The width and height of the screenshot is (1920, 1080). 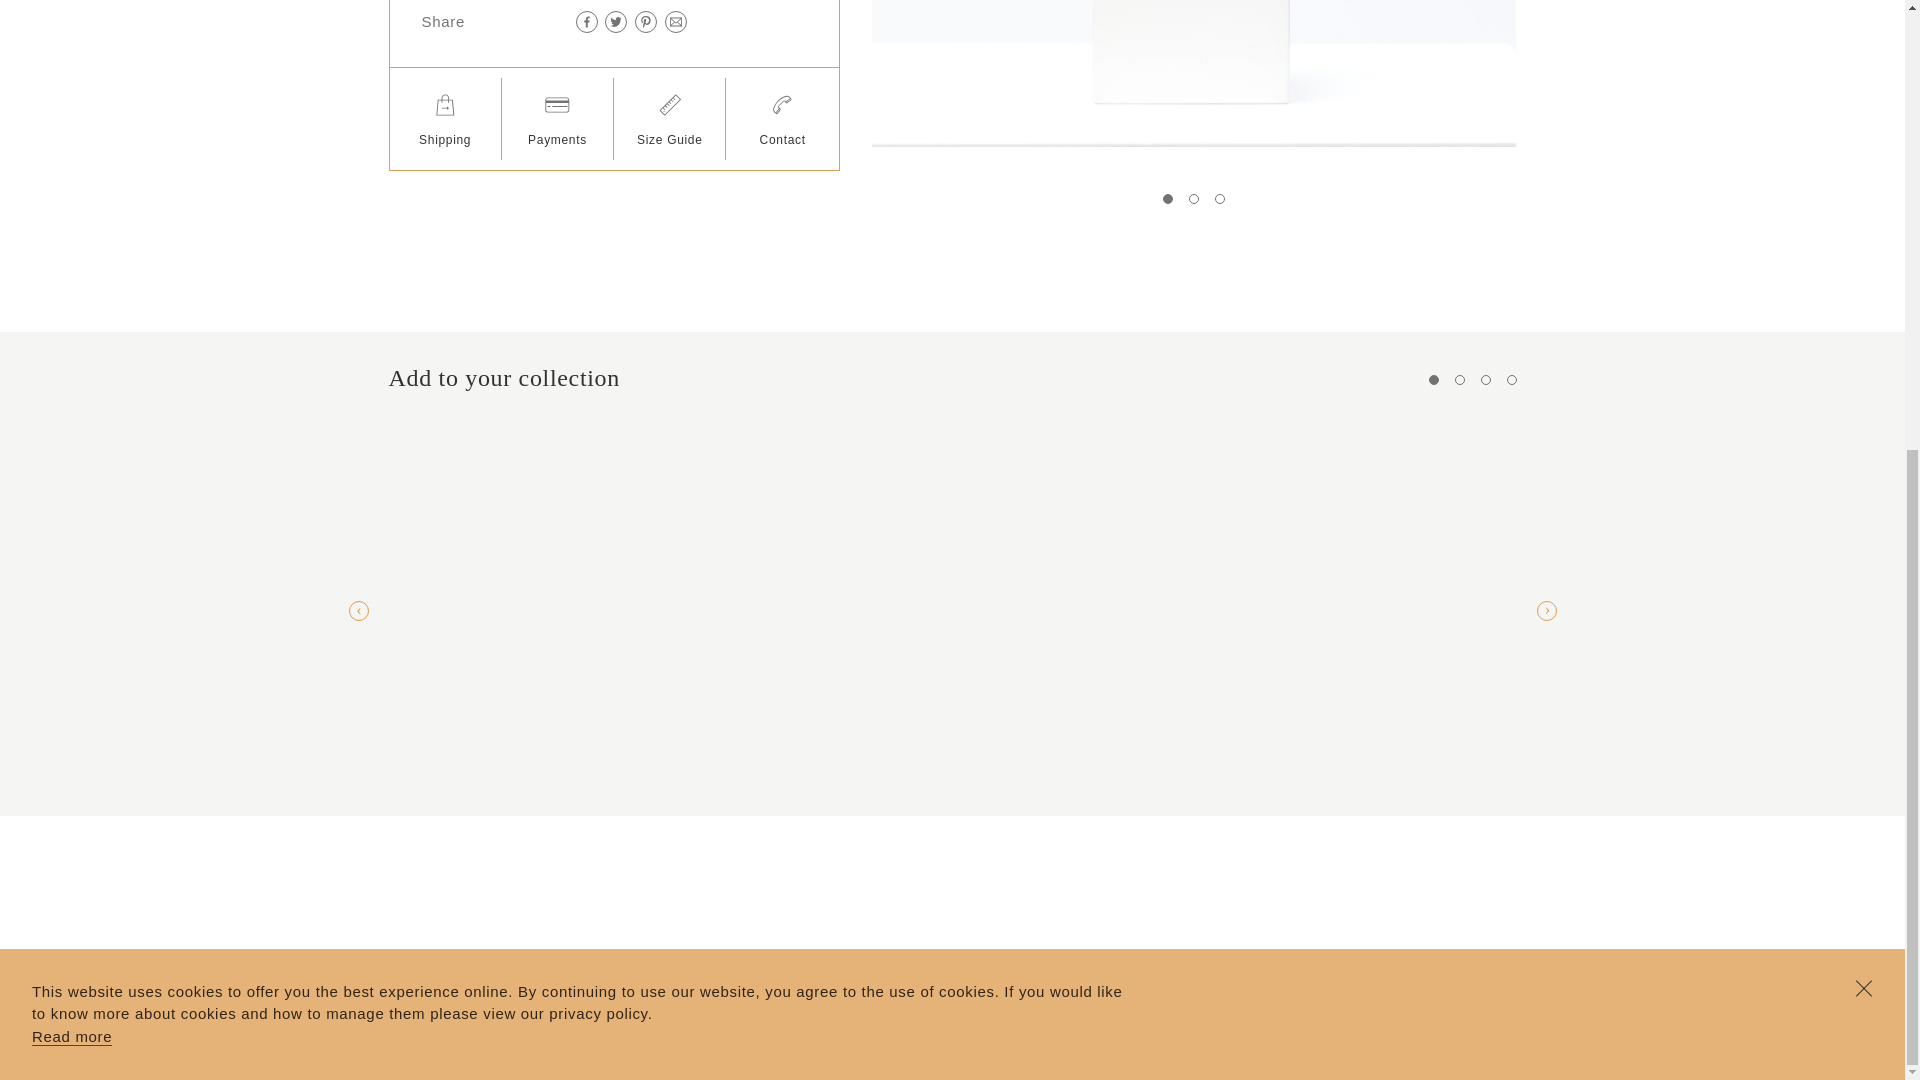 I want to click on Facebook Logo, so click(x=587, y=22).